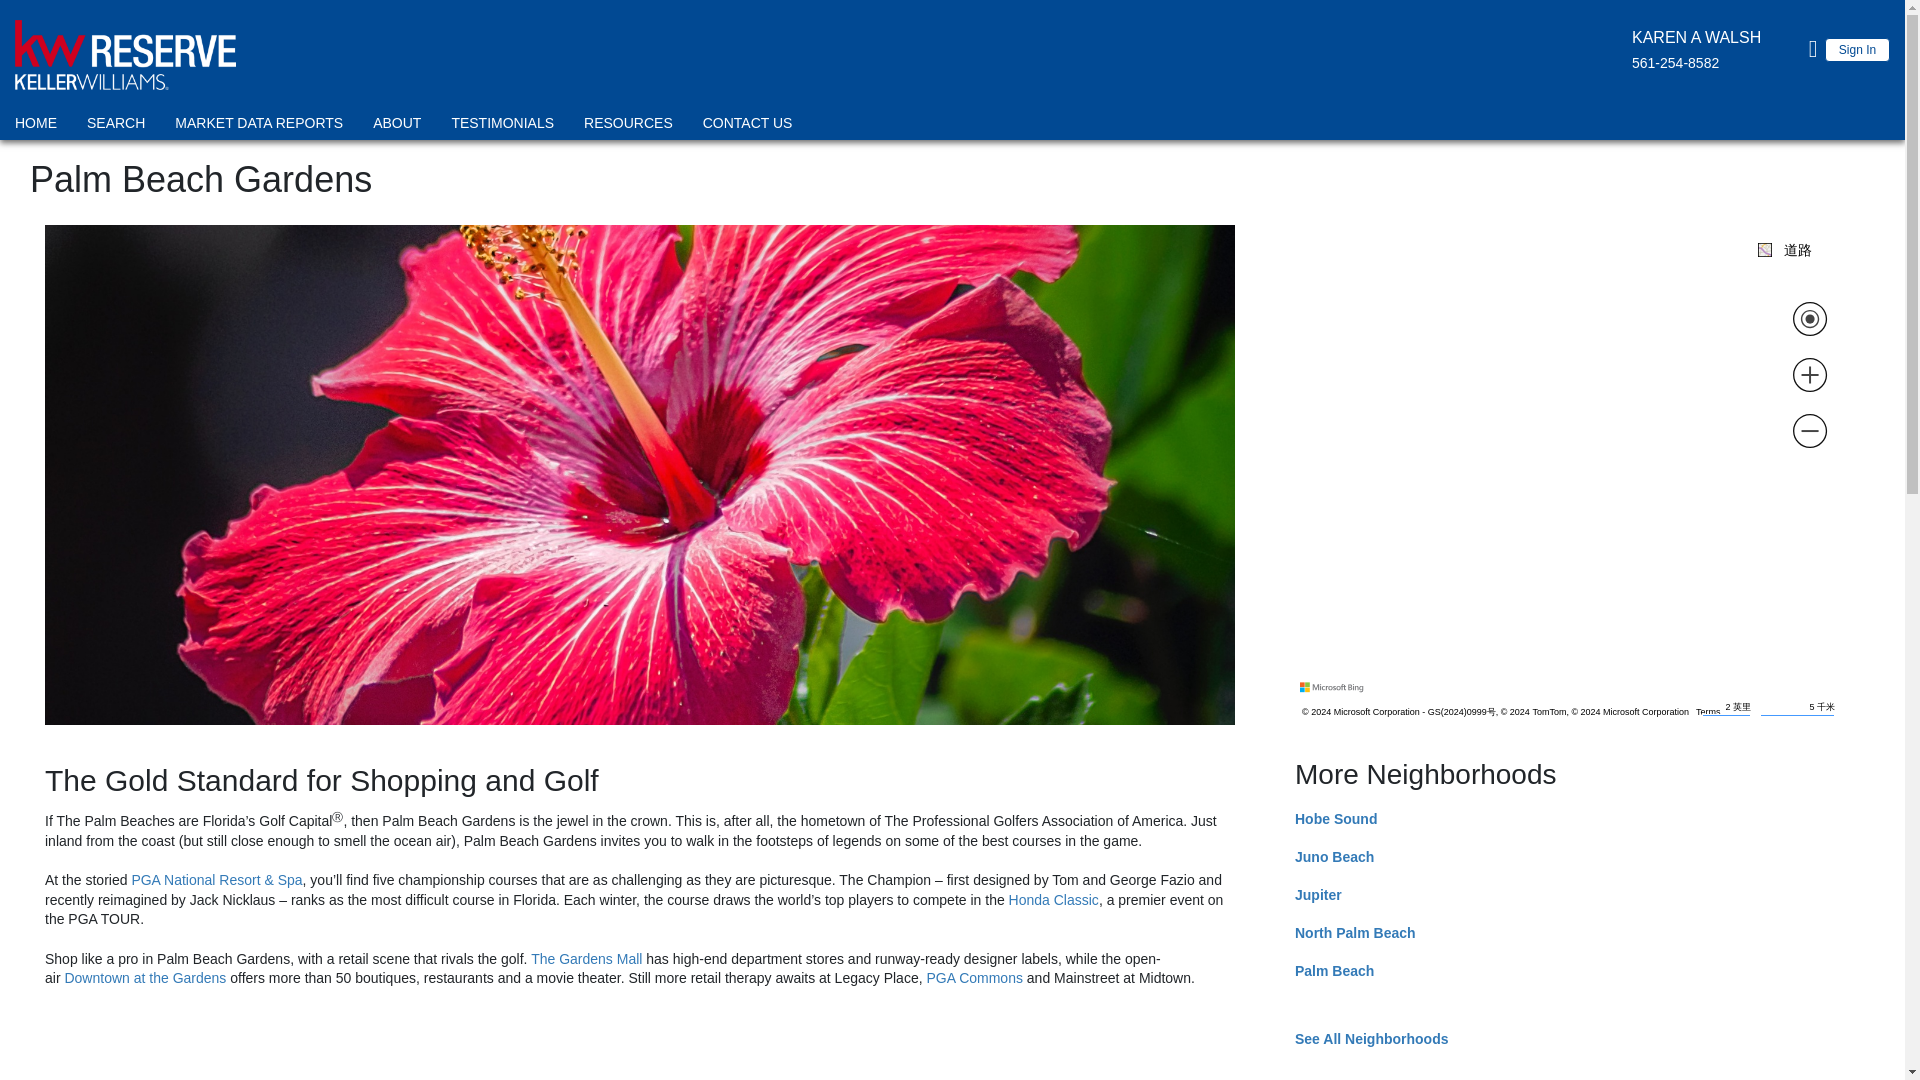 This screenshot has width=1920, height=1080. Describe the element at coordinates (35, 126) in the screenshot. I see `HOME` at that location.